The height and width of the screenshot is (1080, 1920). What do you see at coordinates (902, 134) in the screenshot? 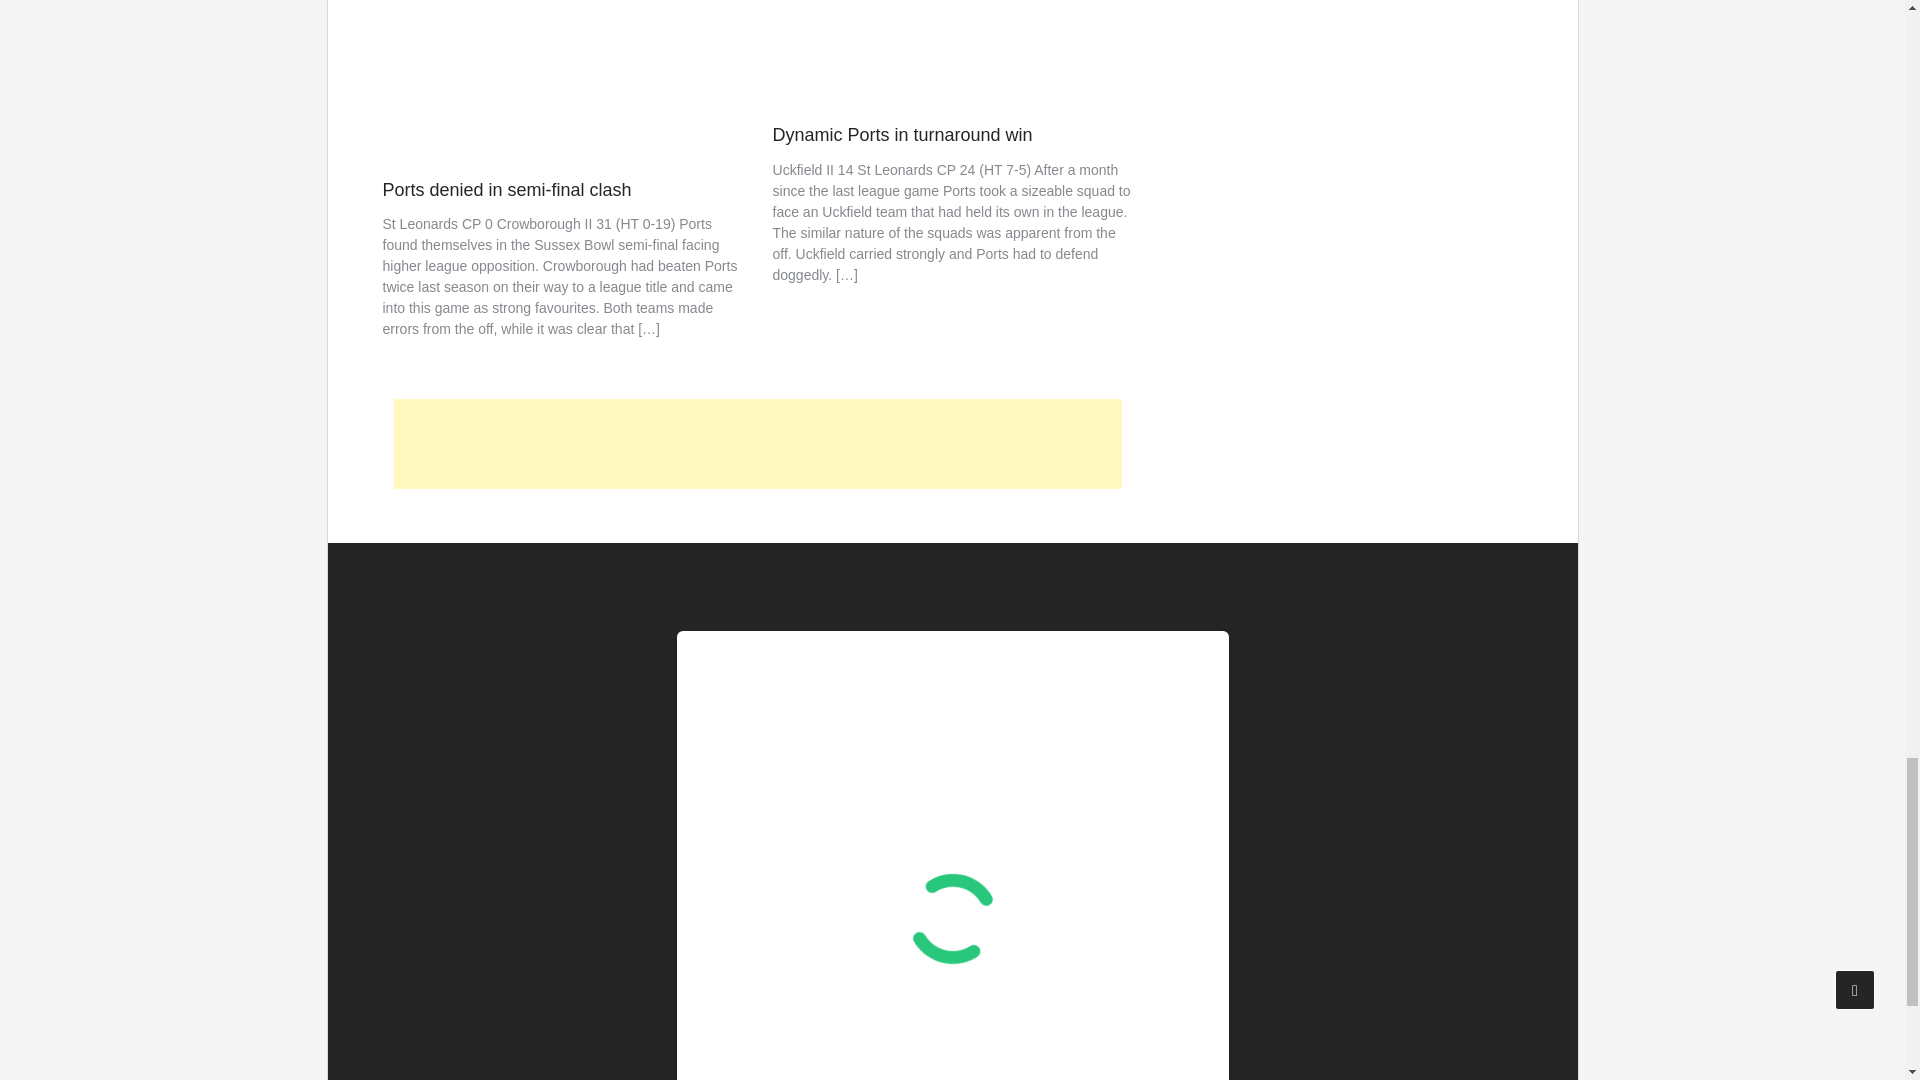
I see `Dynamic Ports in turnaround win` at bounding box center [902, 134].